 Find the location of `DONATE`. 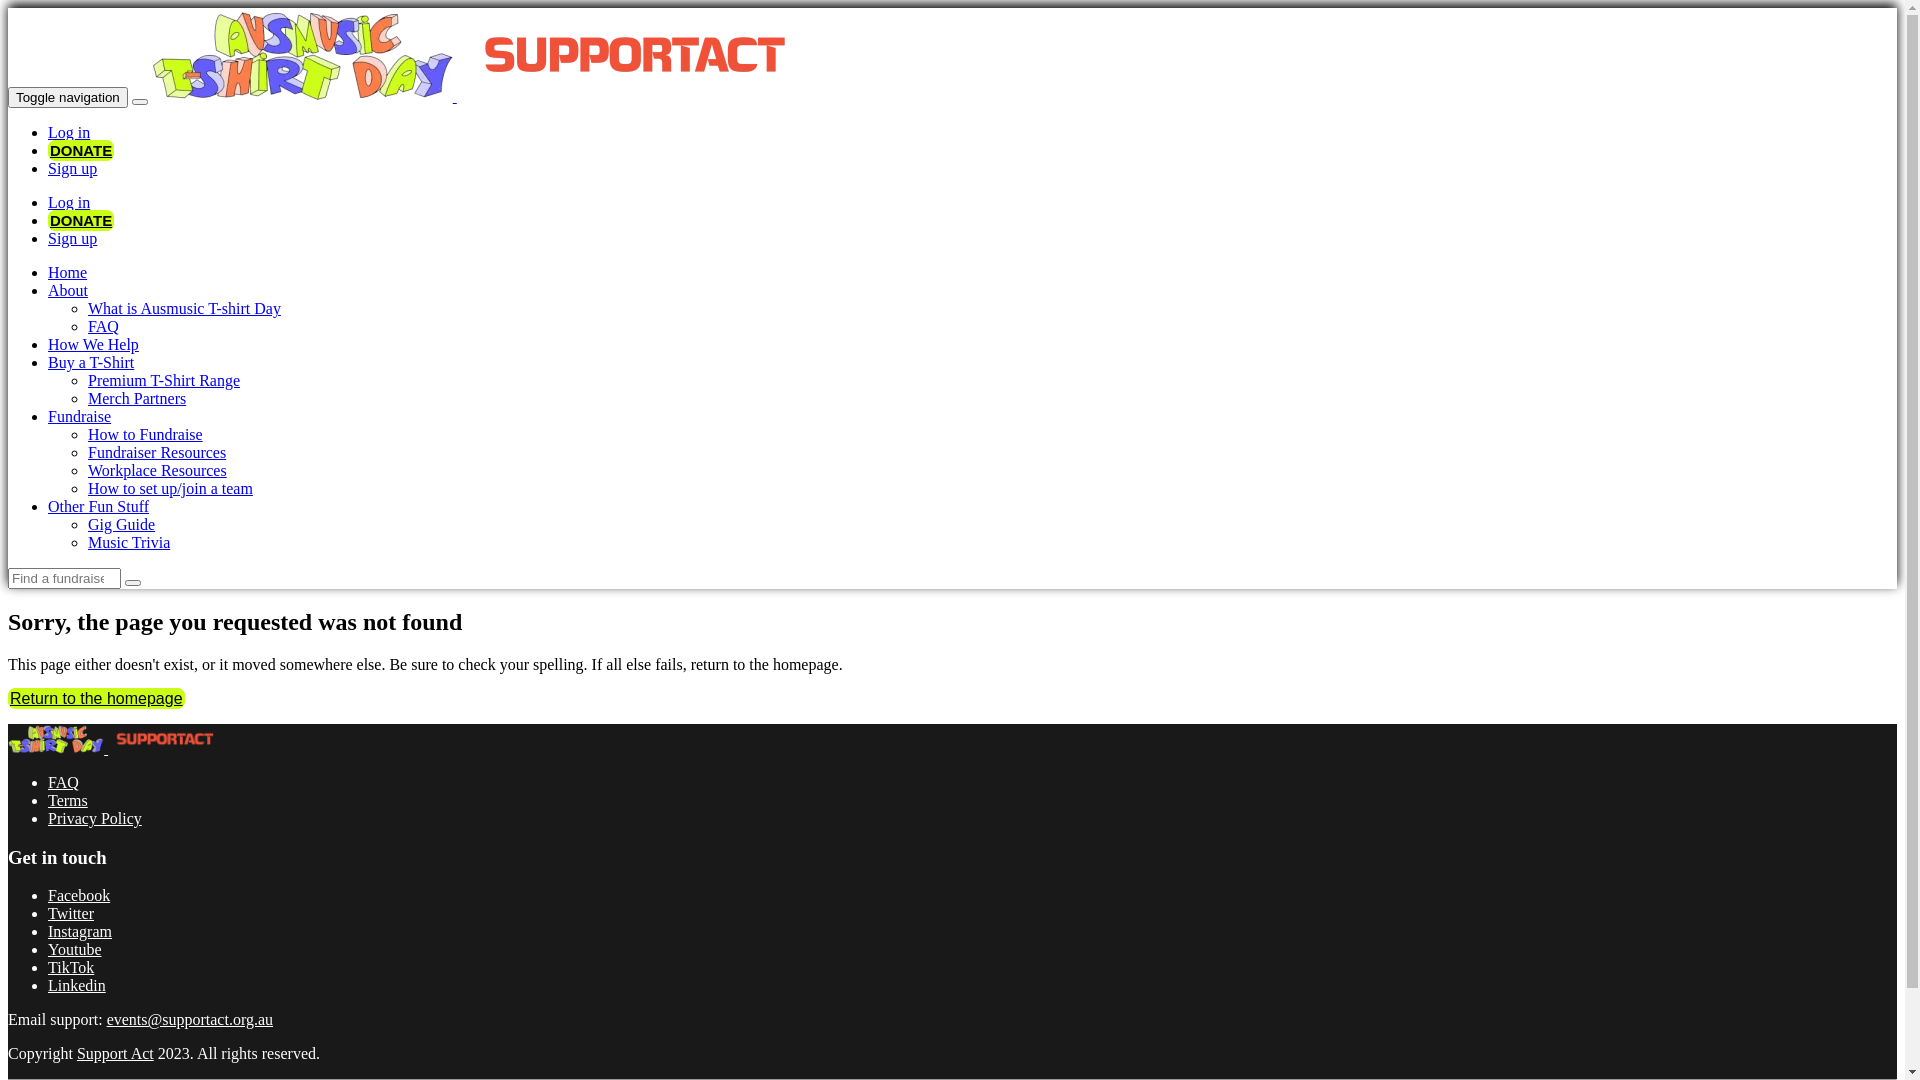

DONATE is located at coordinates (81, 150).